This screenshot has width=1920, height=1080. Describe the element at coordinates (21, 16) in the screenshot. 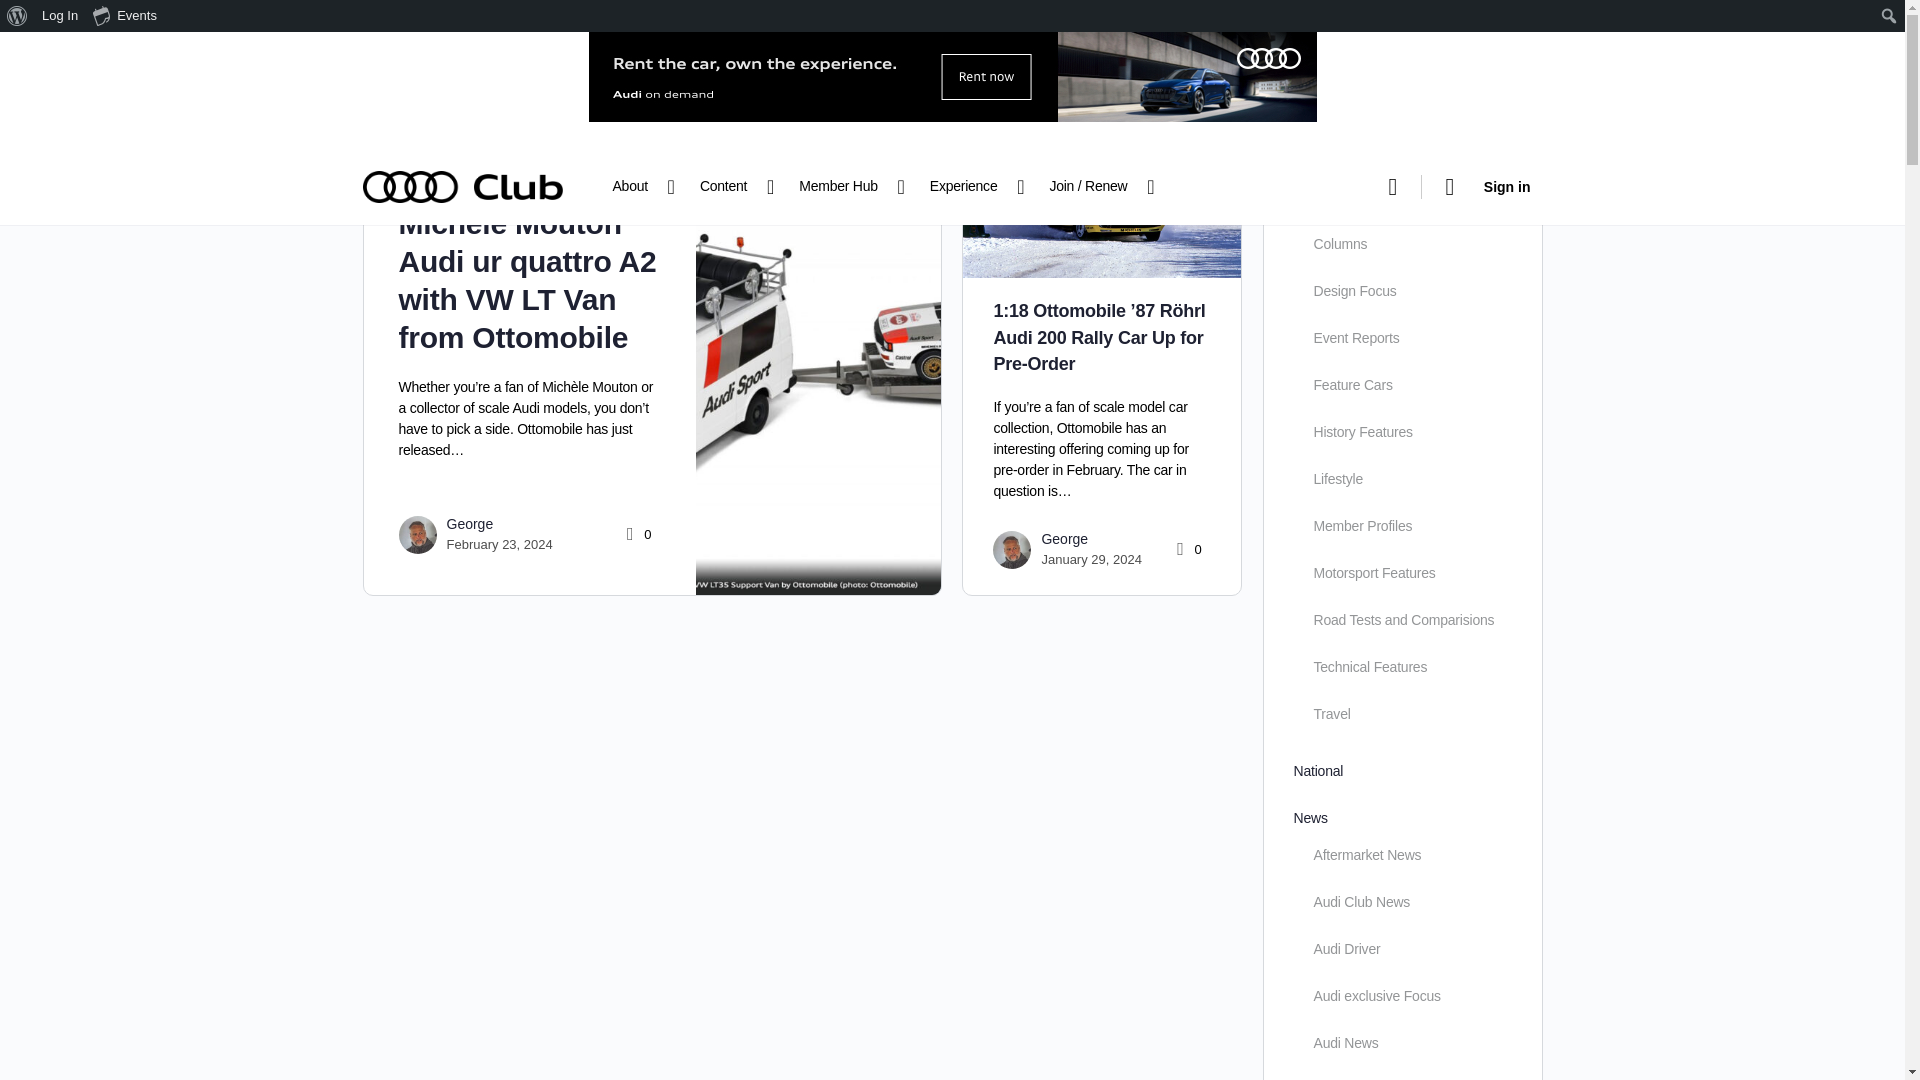

I see `Search` at that location.